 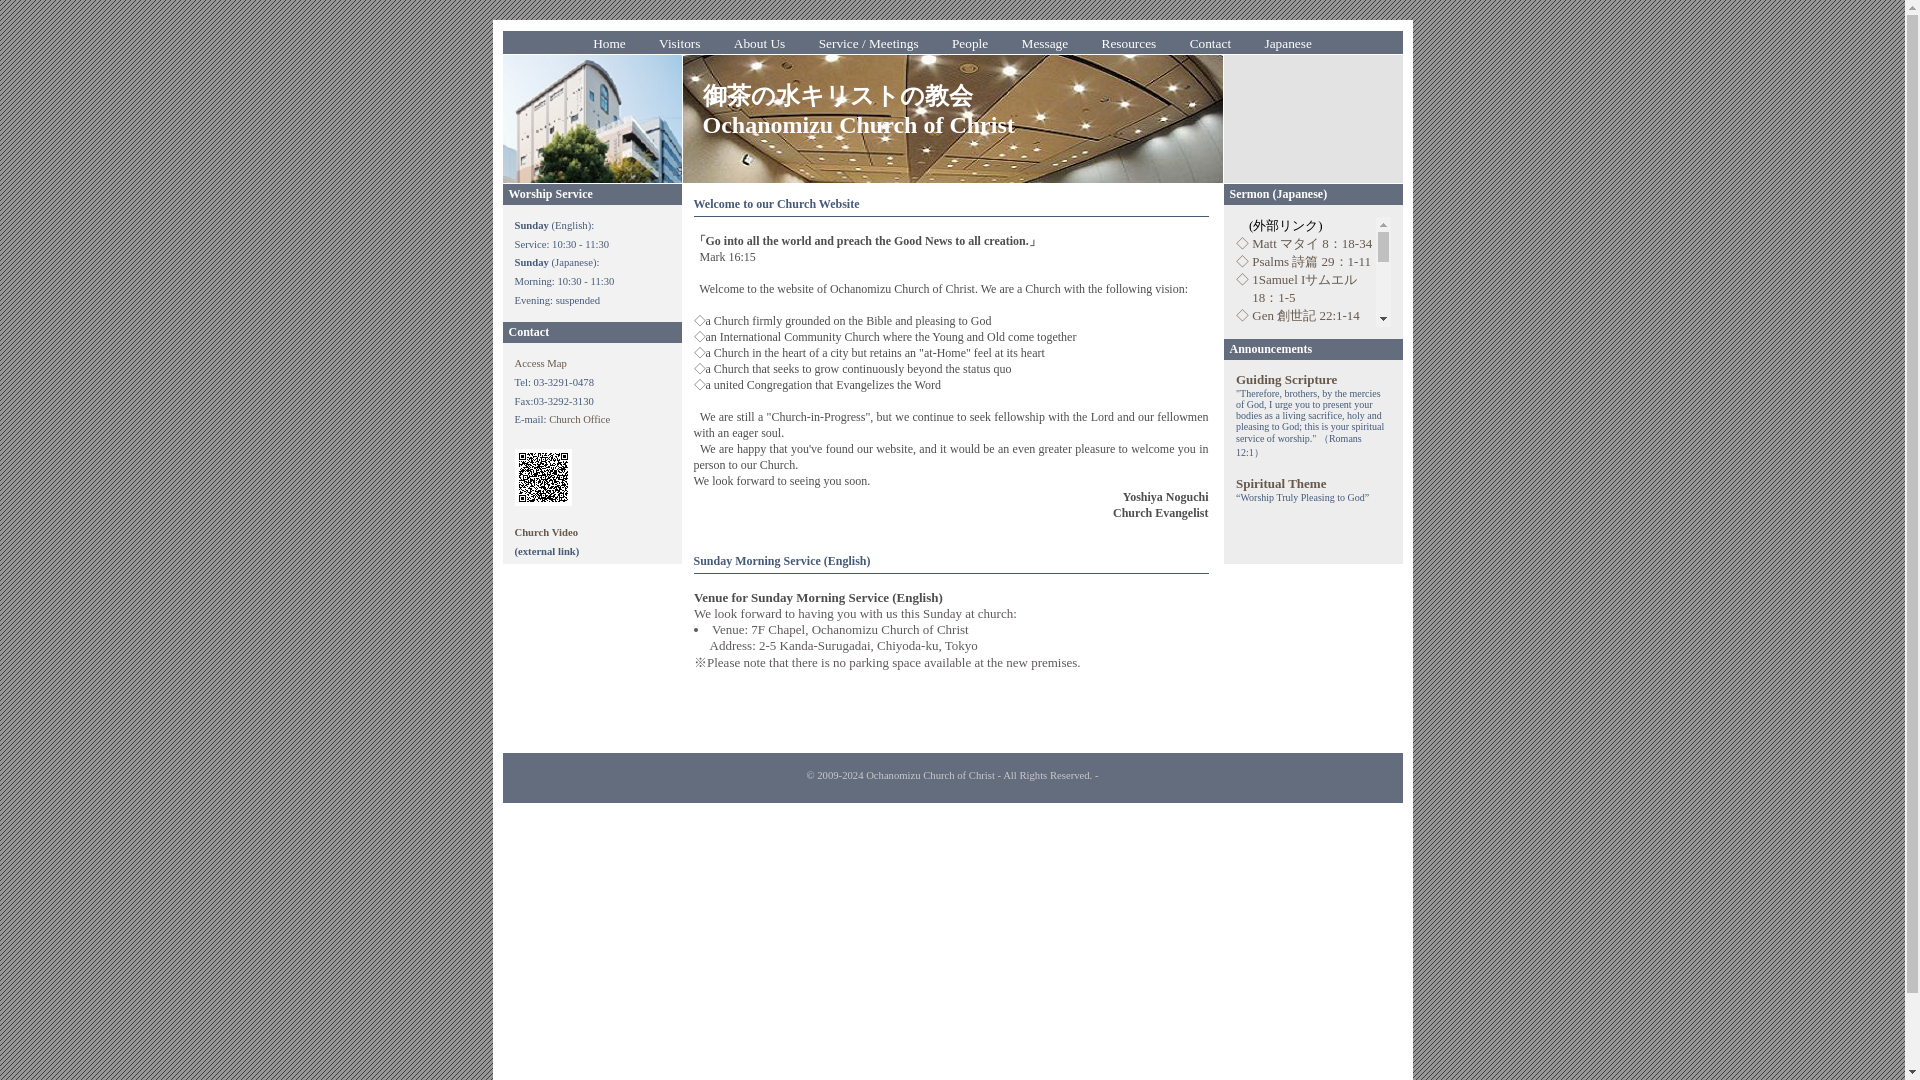 What do you see at coordinates (609, 44) in the screenshot?
I see `Home` at bounding box center [609, 44].